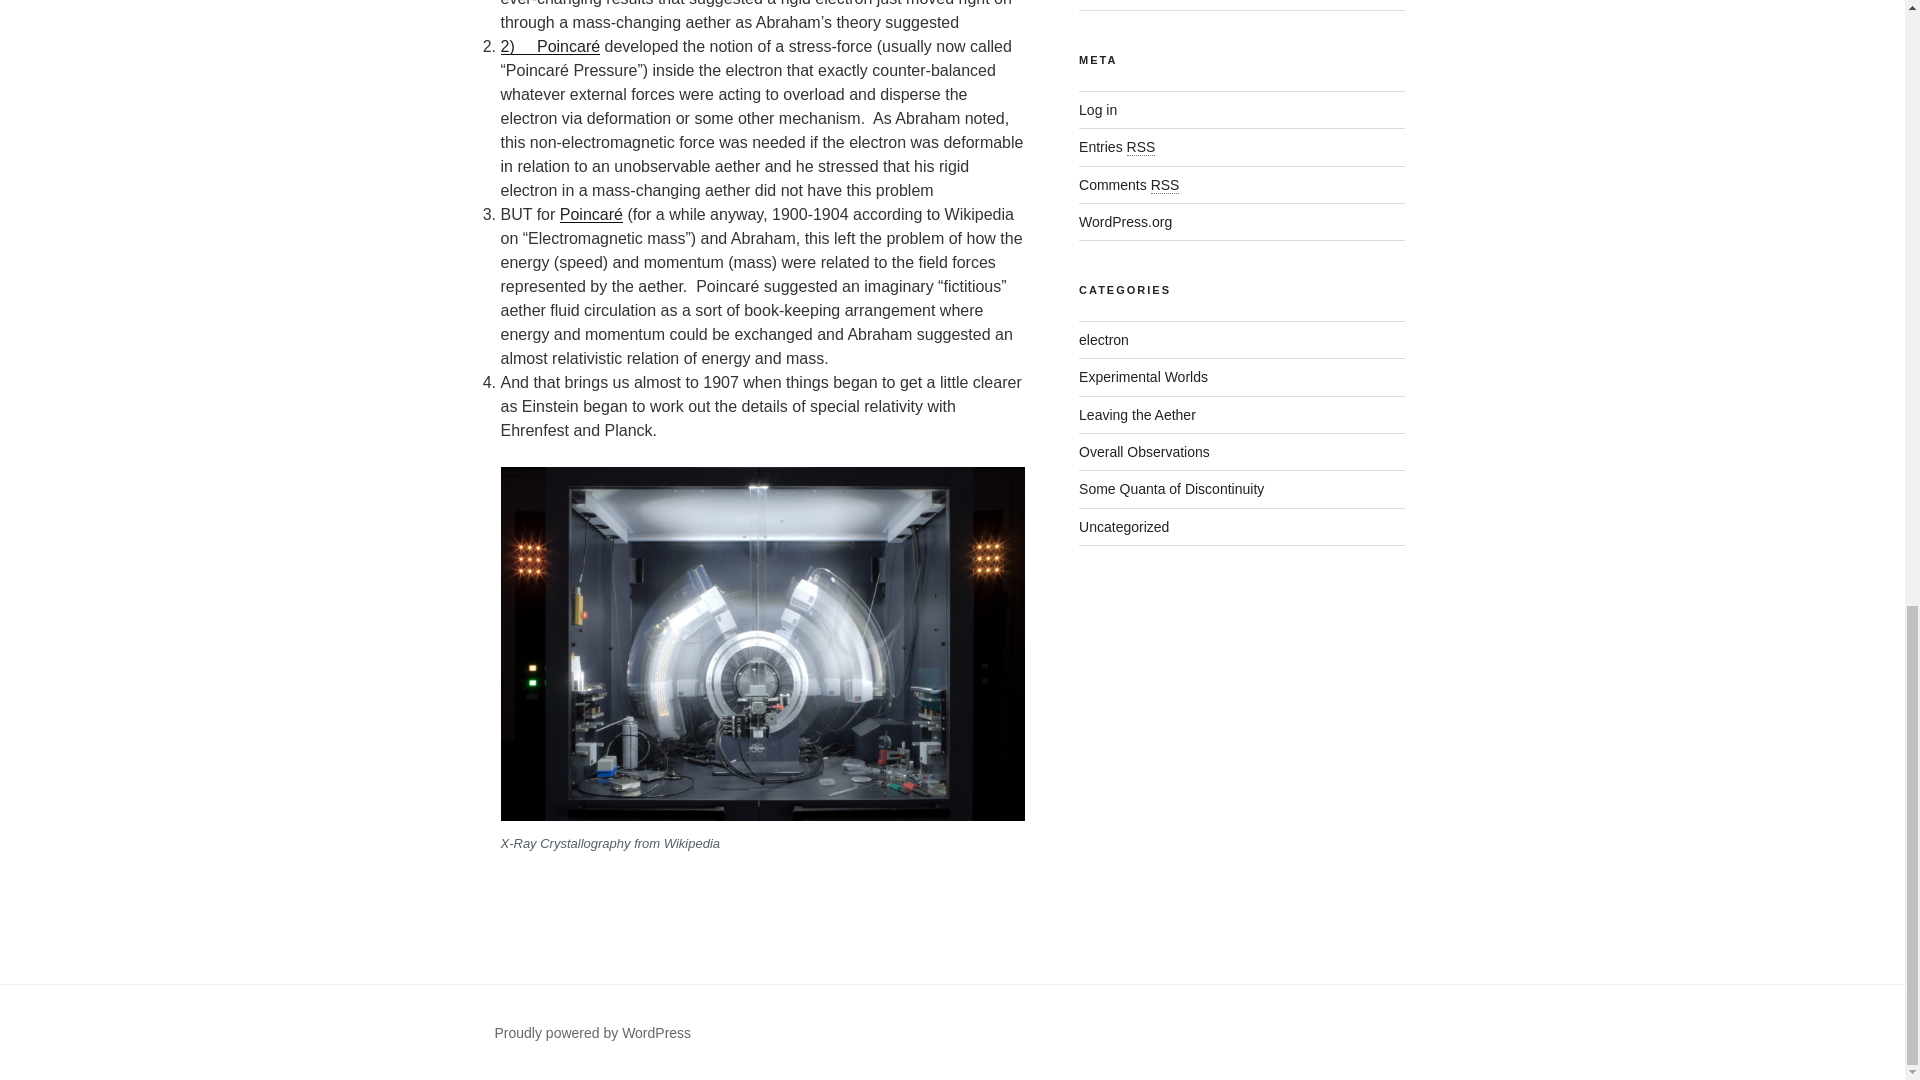  I want to click on Leaving the Aether, so click(1138, 415).